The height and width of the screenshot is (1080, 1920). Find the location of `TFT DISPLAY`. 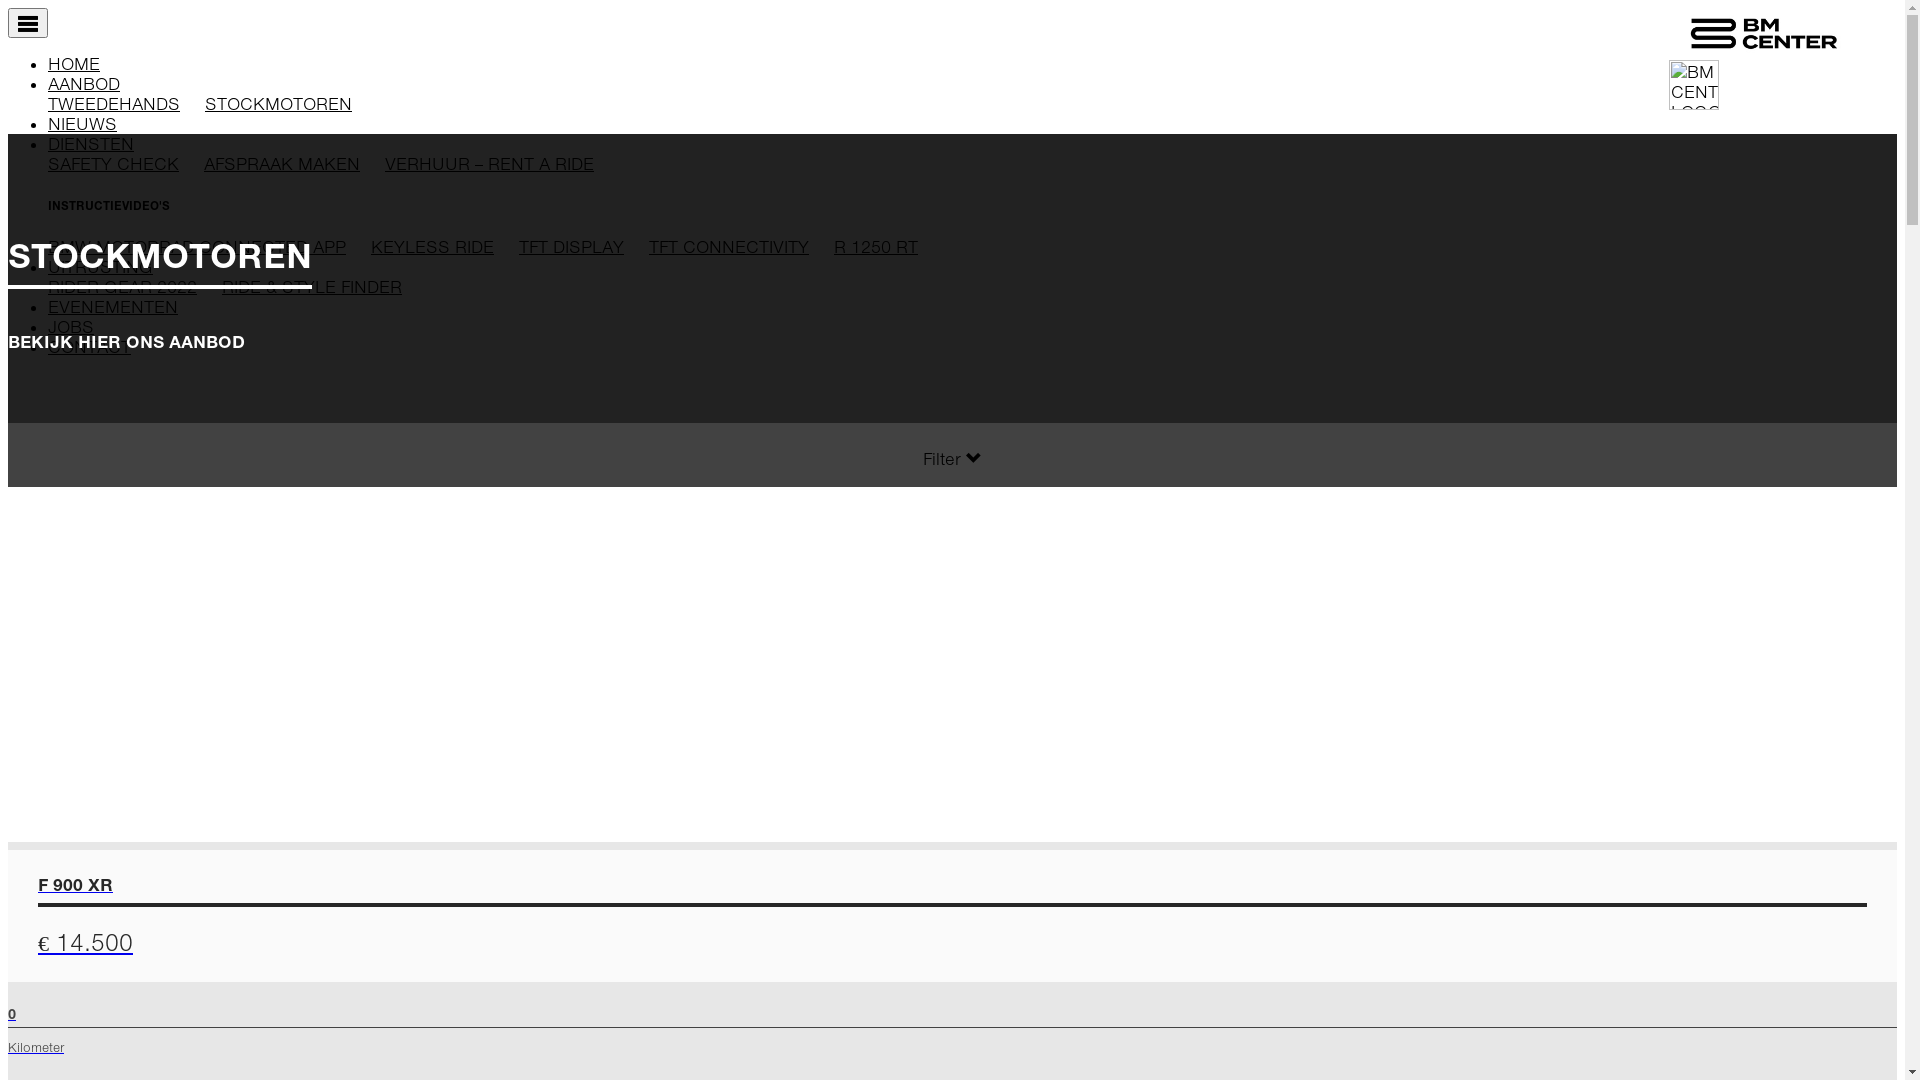

TFT DISPLAY is located at coordinates (572, 247).